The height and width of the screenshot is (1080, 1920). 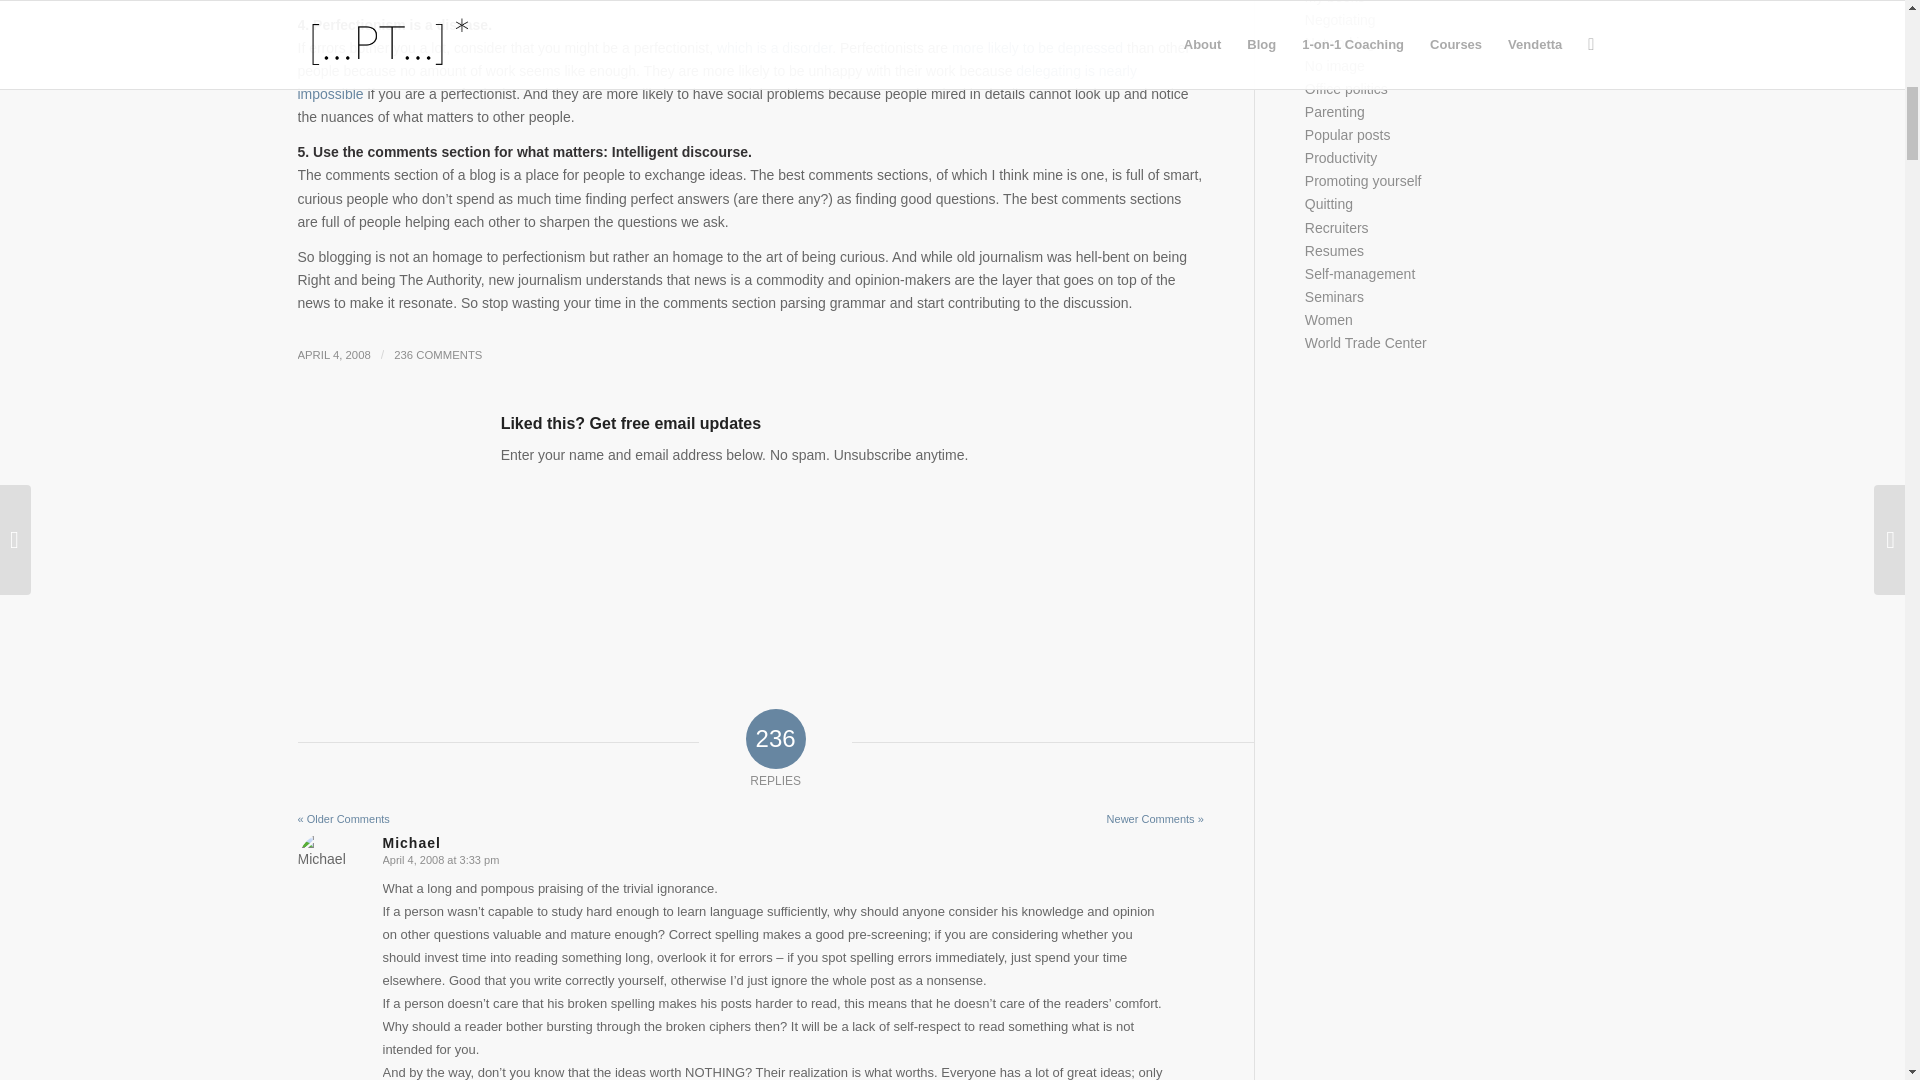 I want to click on April 4, 2008 at 3:33 pm, so click(x=440, y=860).